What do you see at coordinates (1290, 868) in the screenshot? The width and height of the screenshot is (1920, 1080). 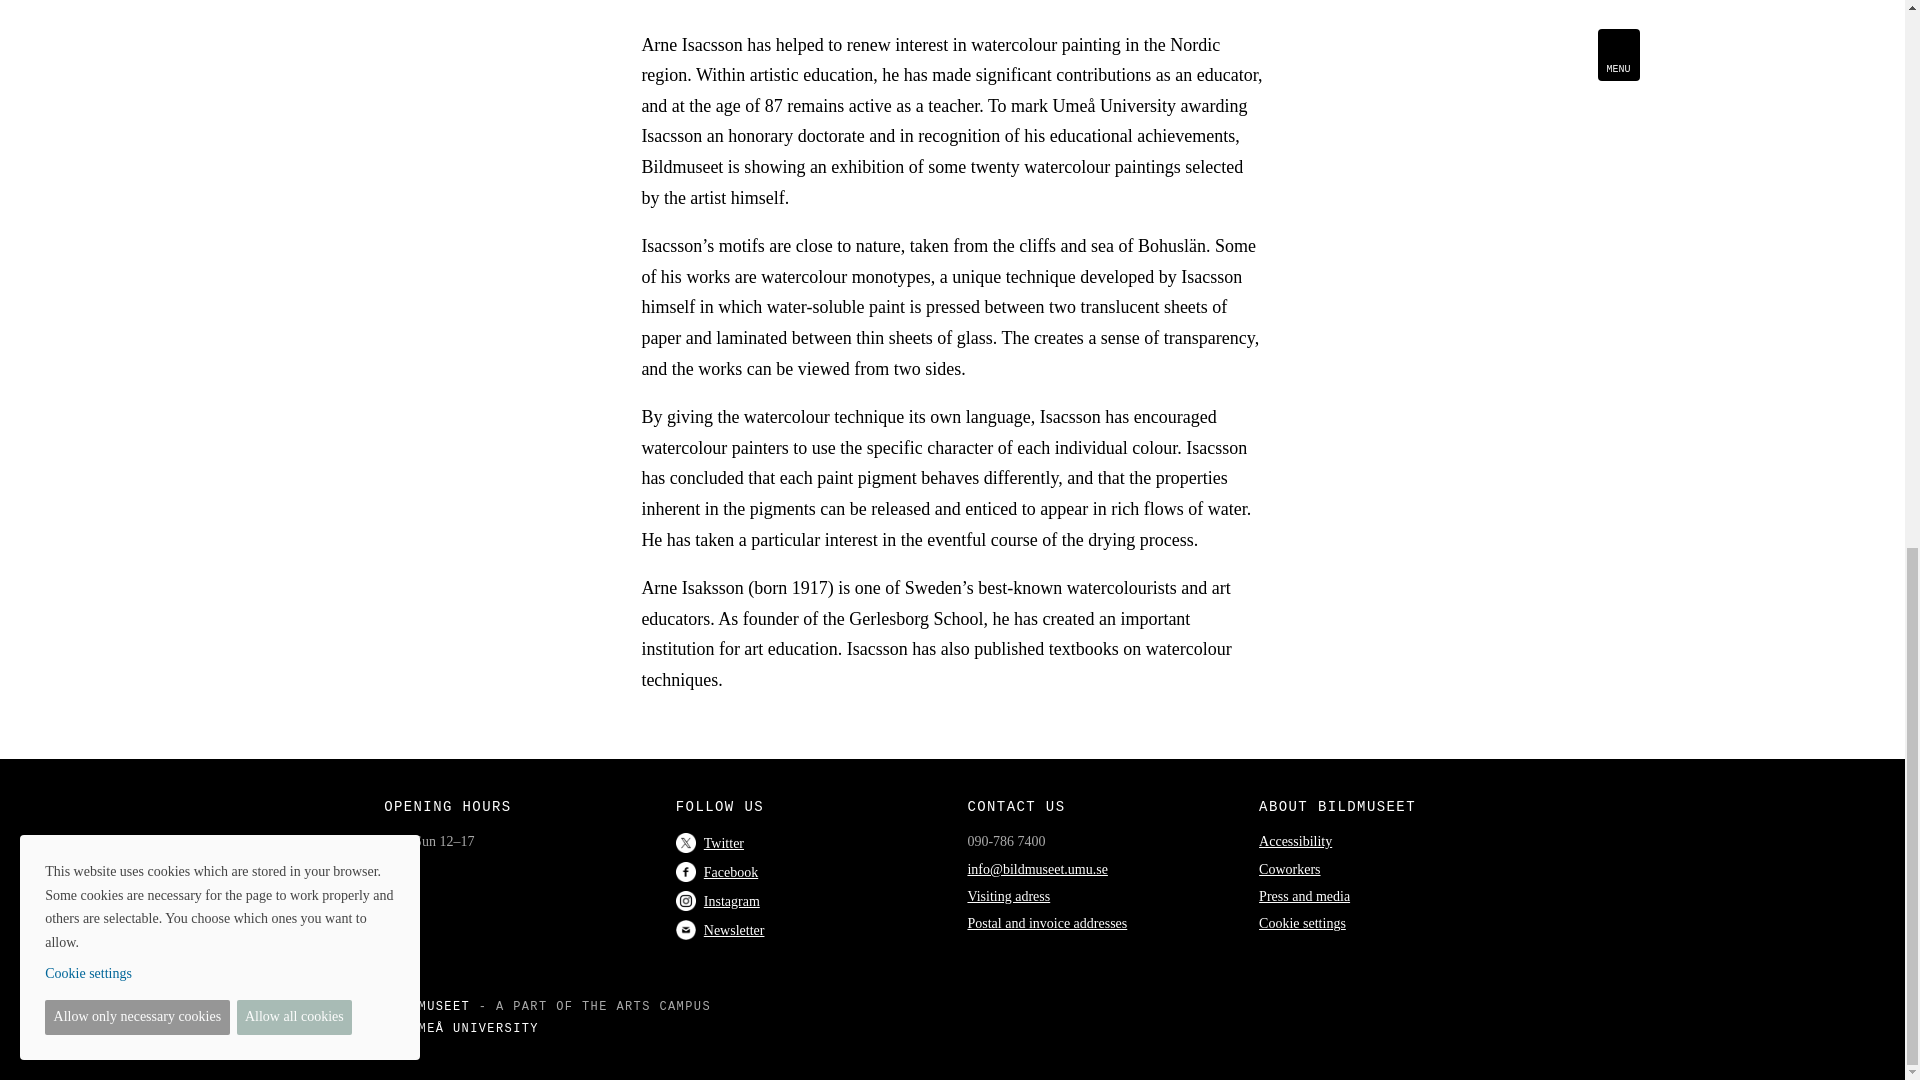 I see `Coworkers` at bounding box center [1290, 868].